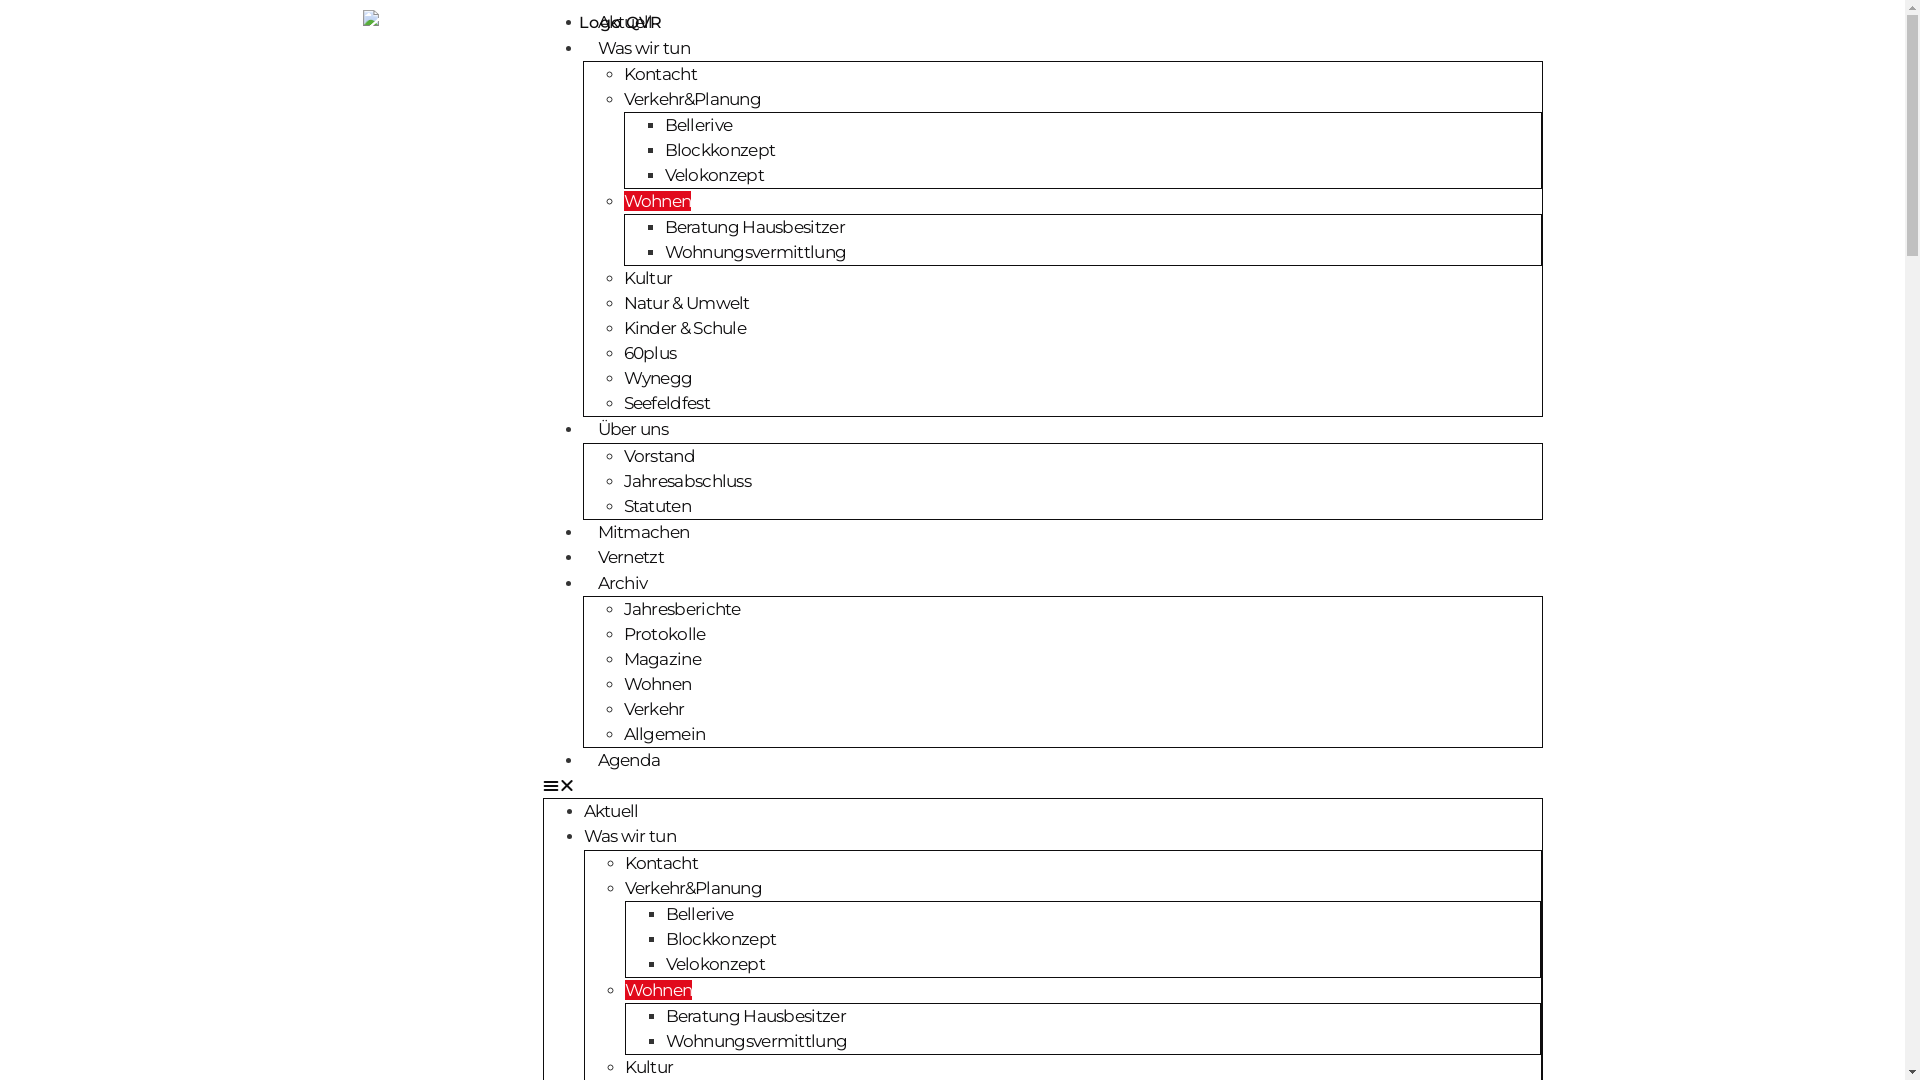 This screenshot has width=1920, height=1080. I want to click on Kultur, so click(648, 278).